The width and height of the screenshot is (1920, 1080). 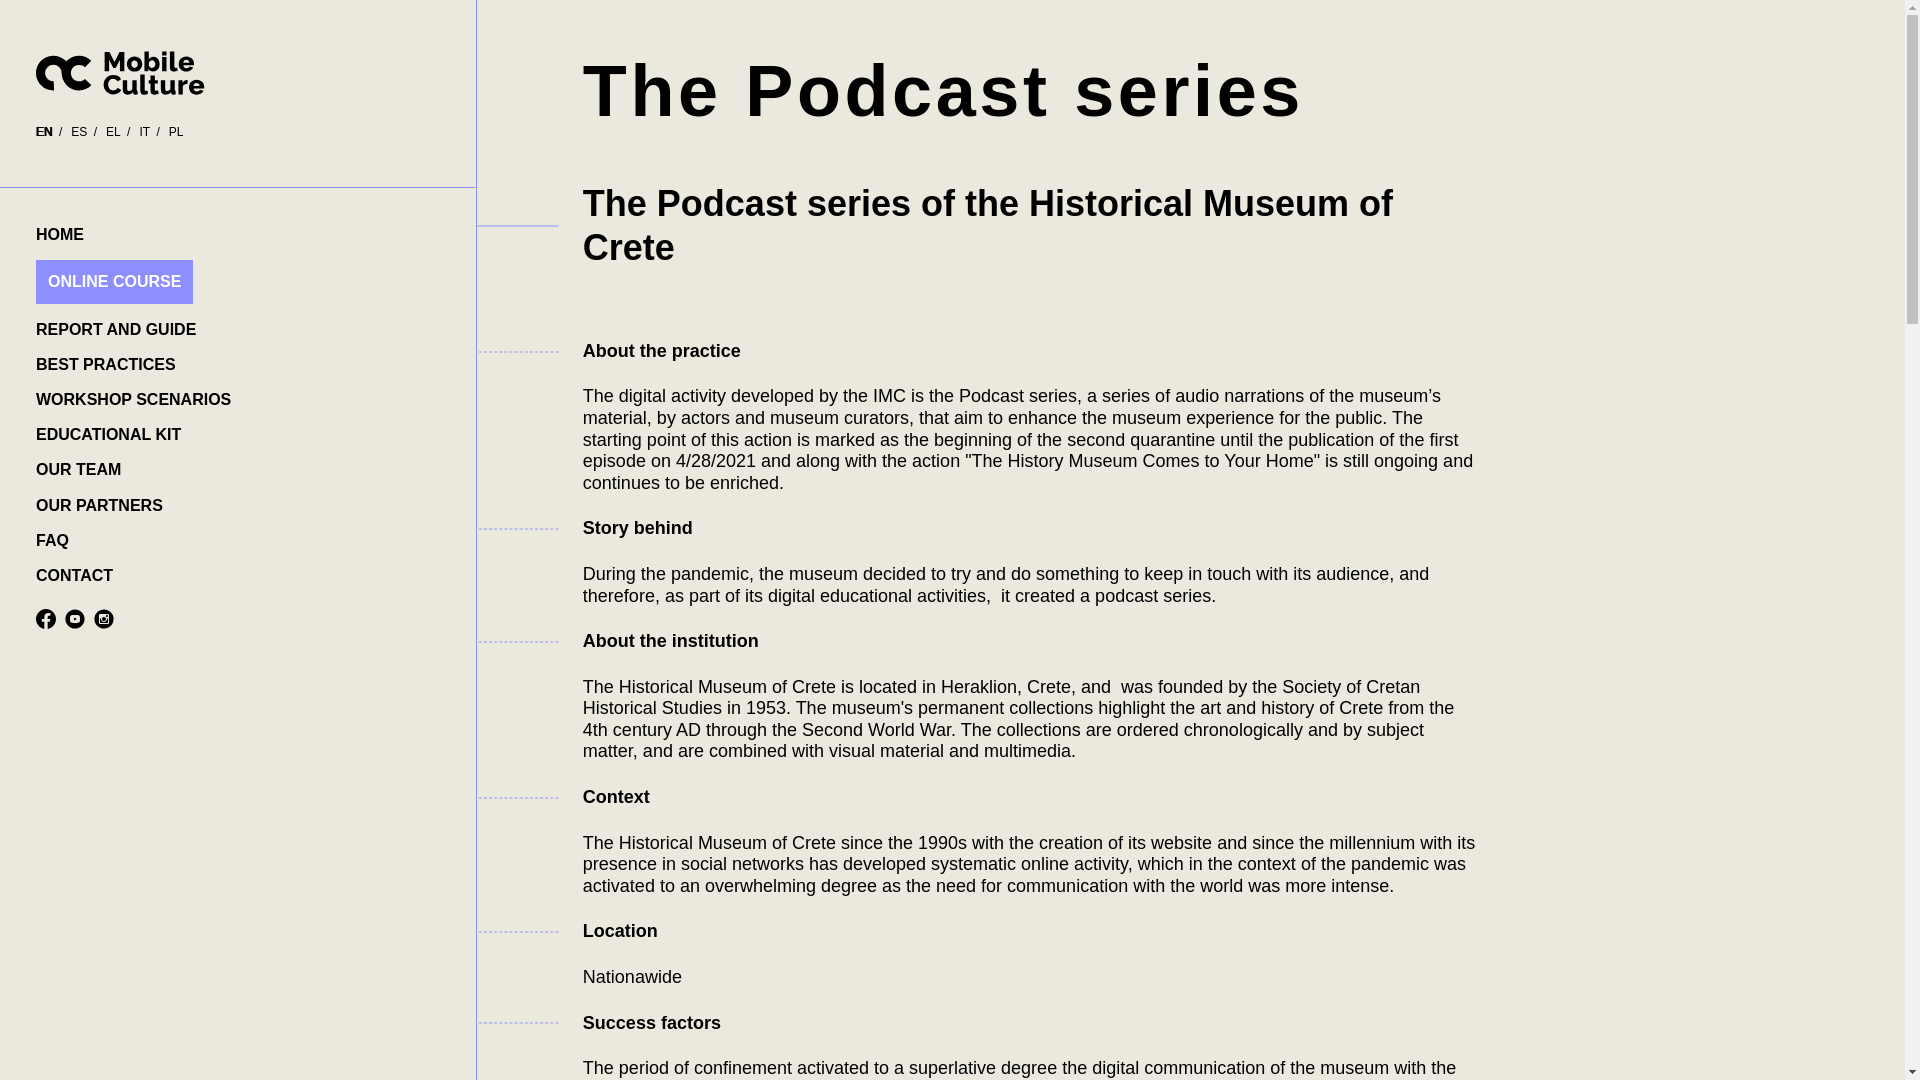 What do you see at coordinates (44, 132) in the screenshot?
I see `EN` at bounding box center [44, 132].